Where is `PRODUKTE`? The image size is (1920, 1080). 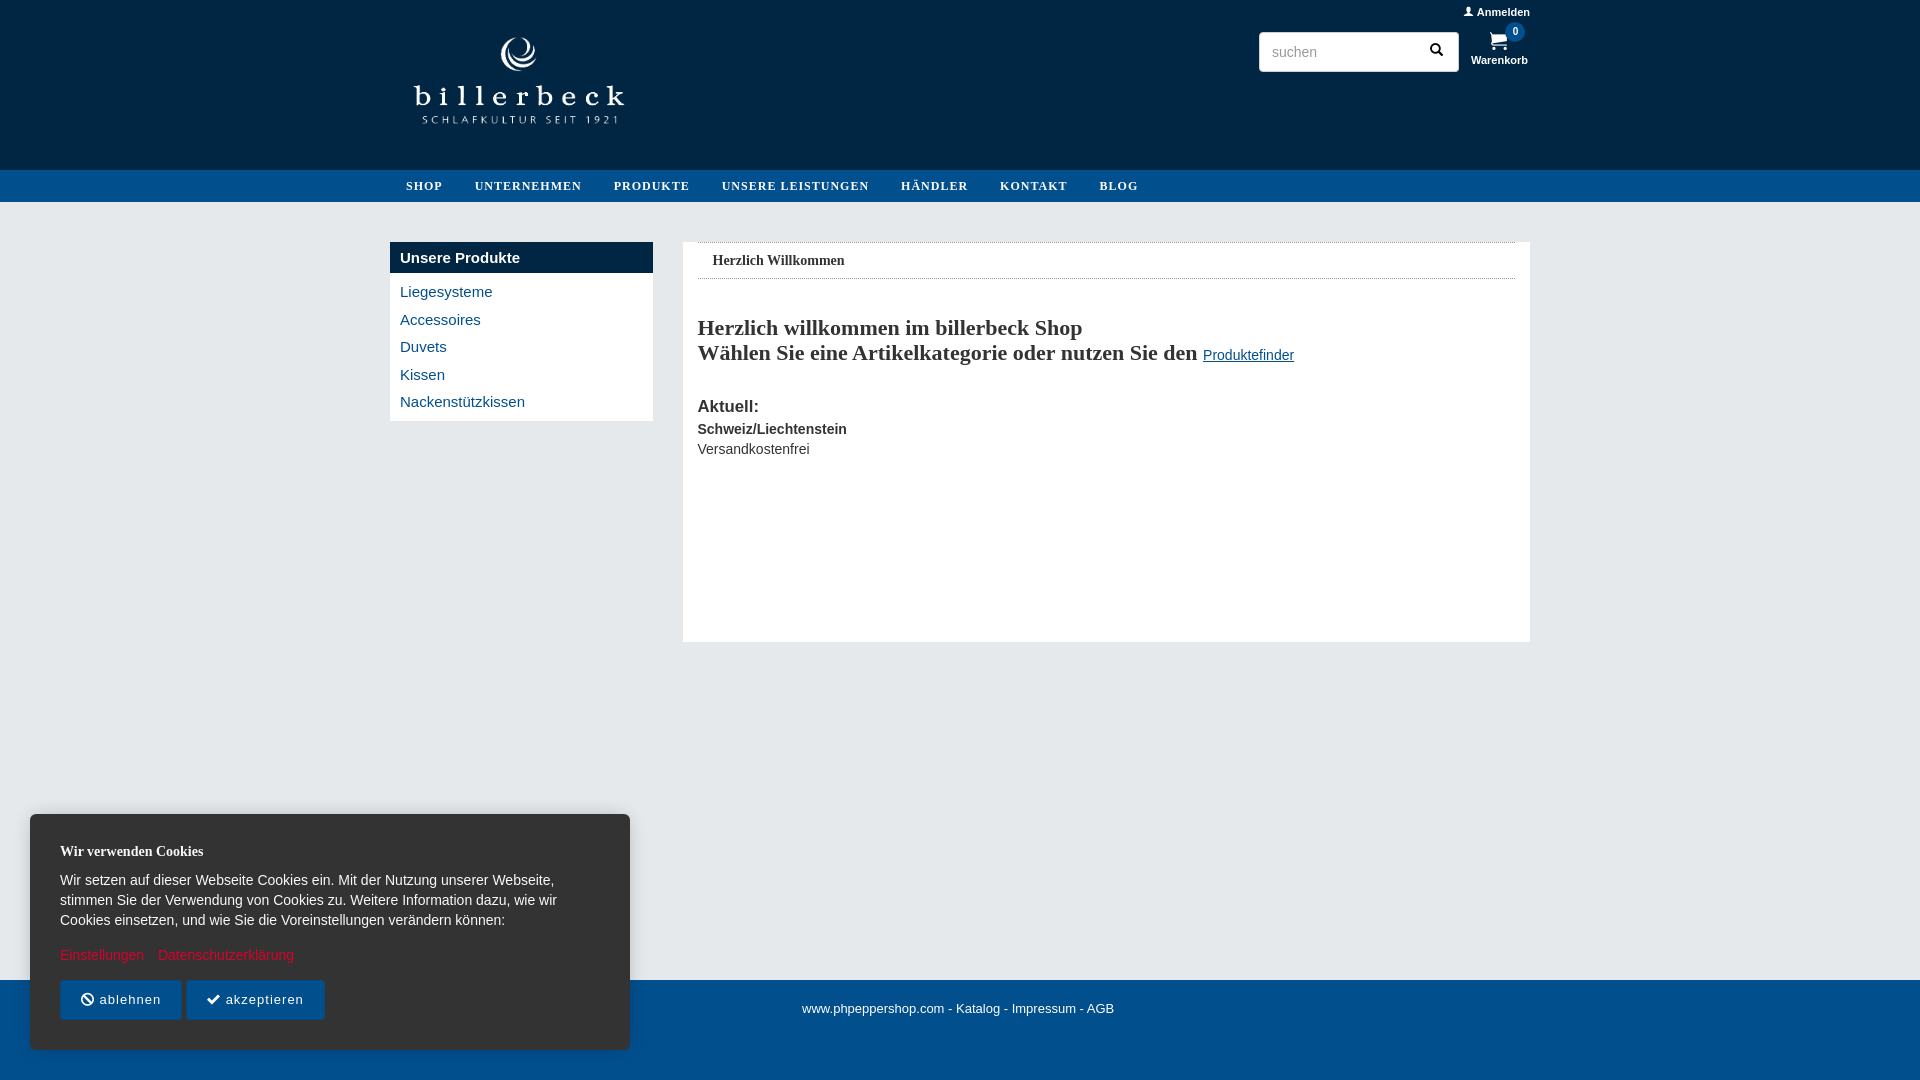
PRODUKTE is located at coordinates (652, 186).